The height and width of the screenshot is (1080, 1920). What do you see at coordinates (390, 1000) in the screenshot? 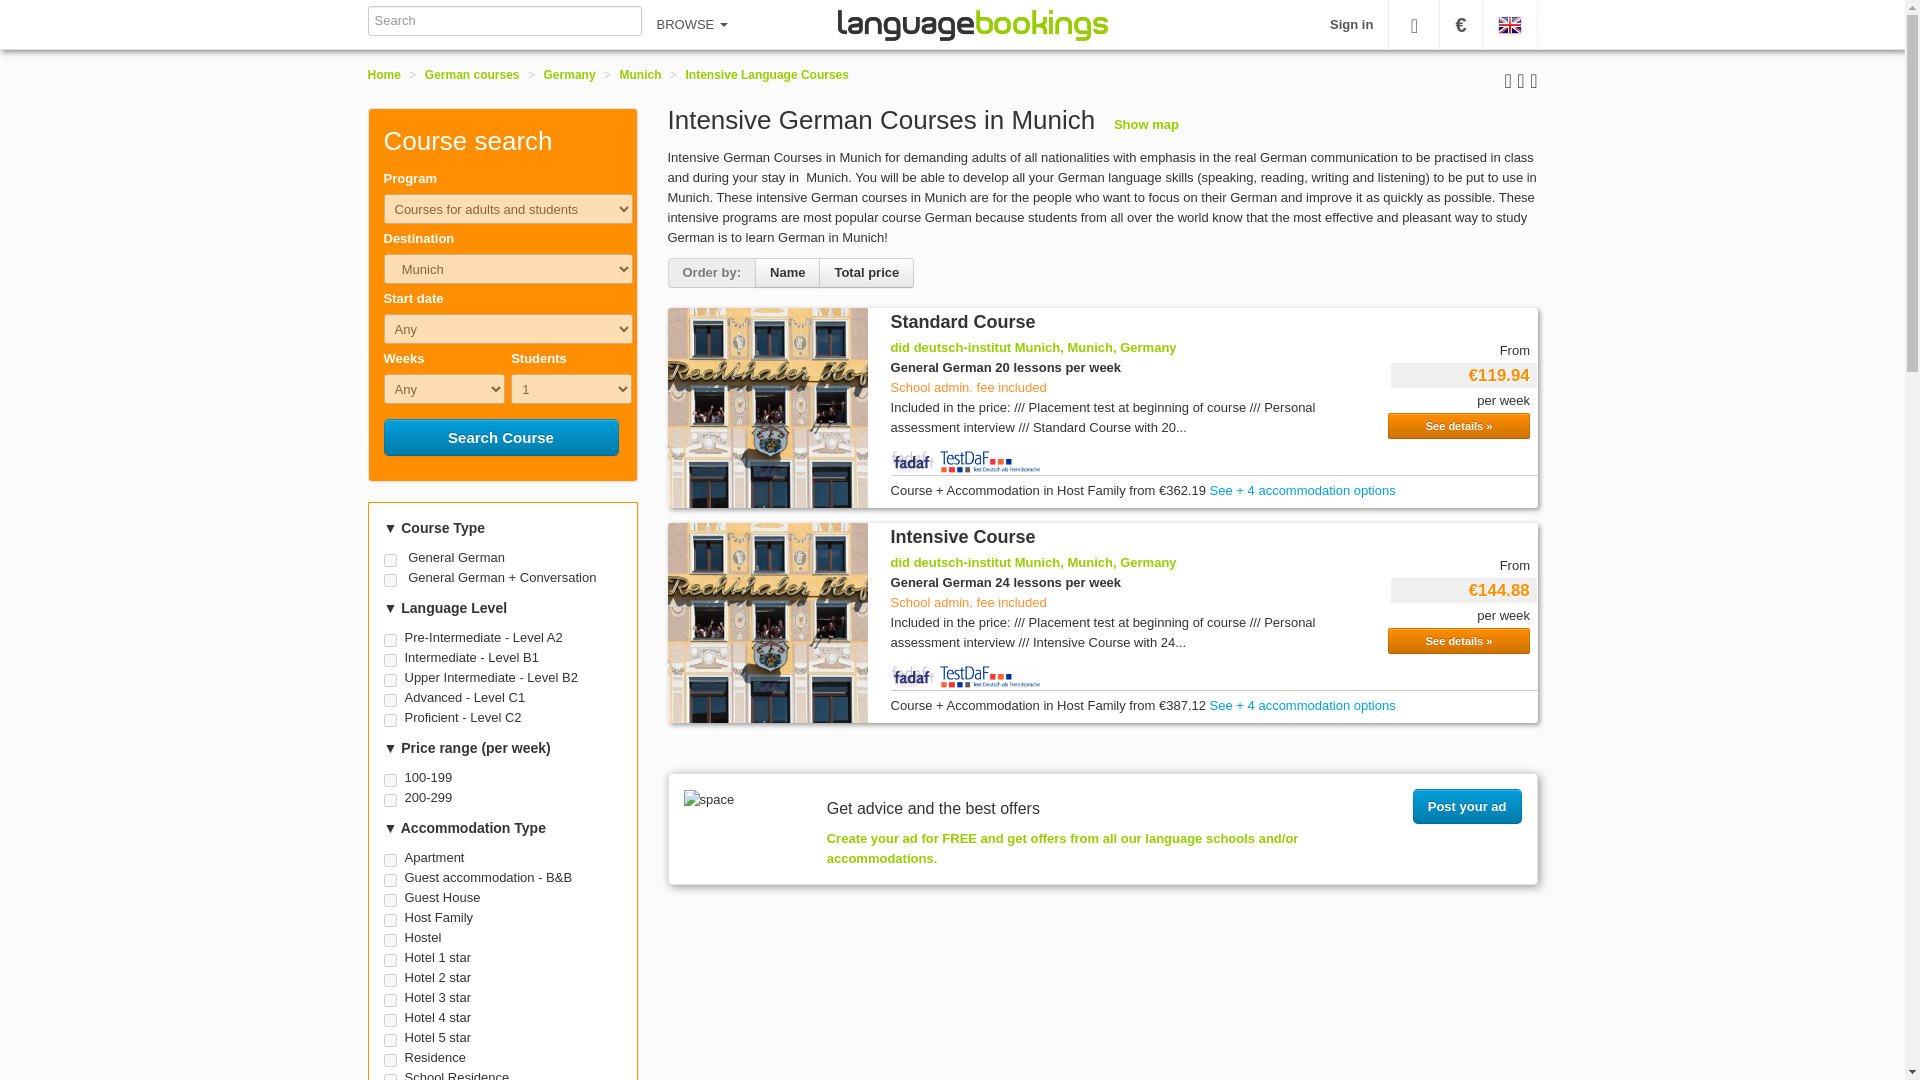
I see `Hotel 3 star` at bounding box center [390, 1000].